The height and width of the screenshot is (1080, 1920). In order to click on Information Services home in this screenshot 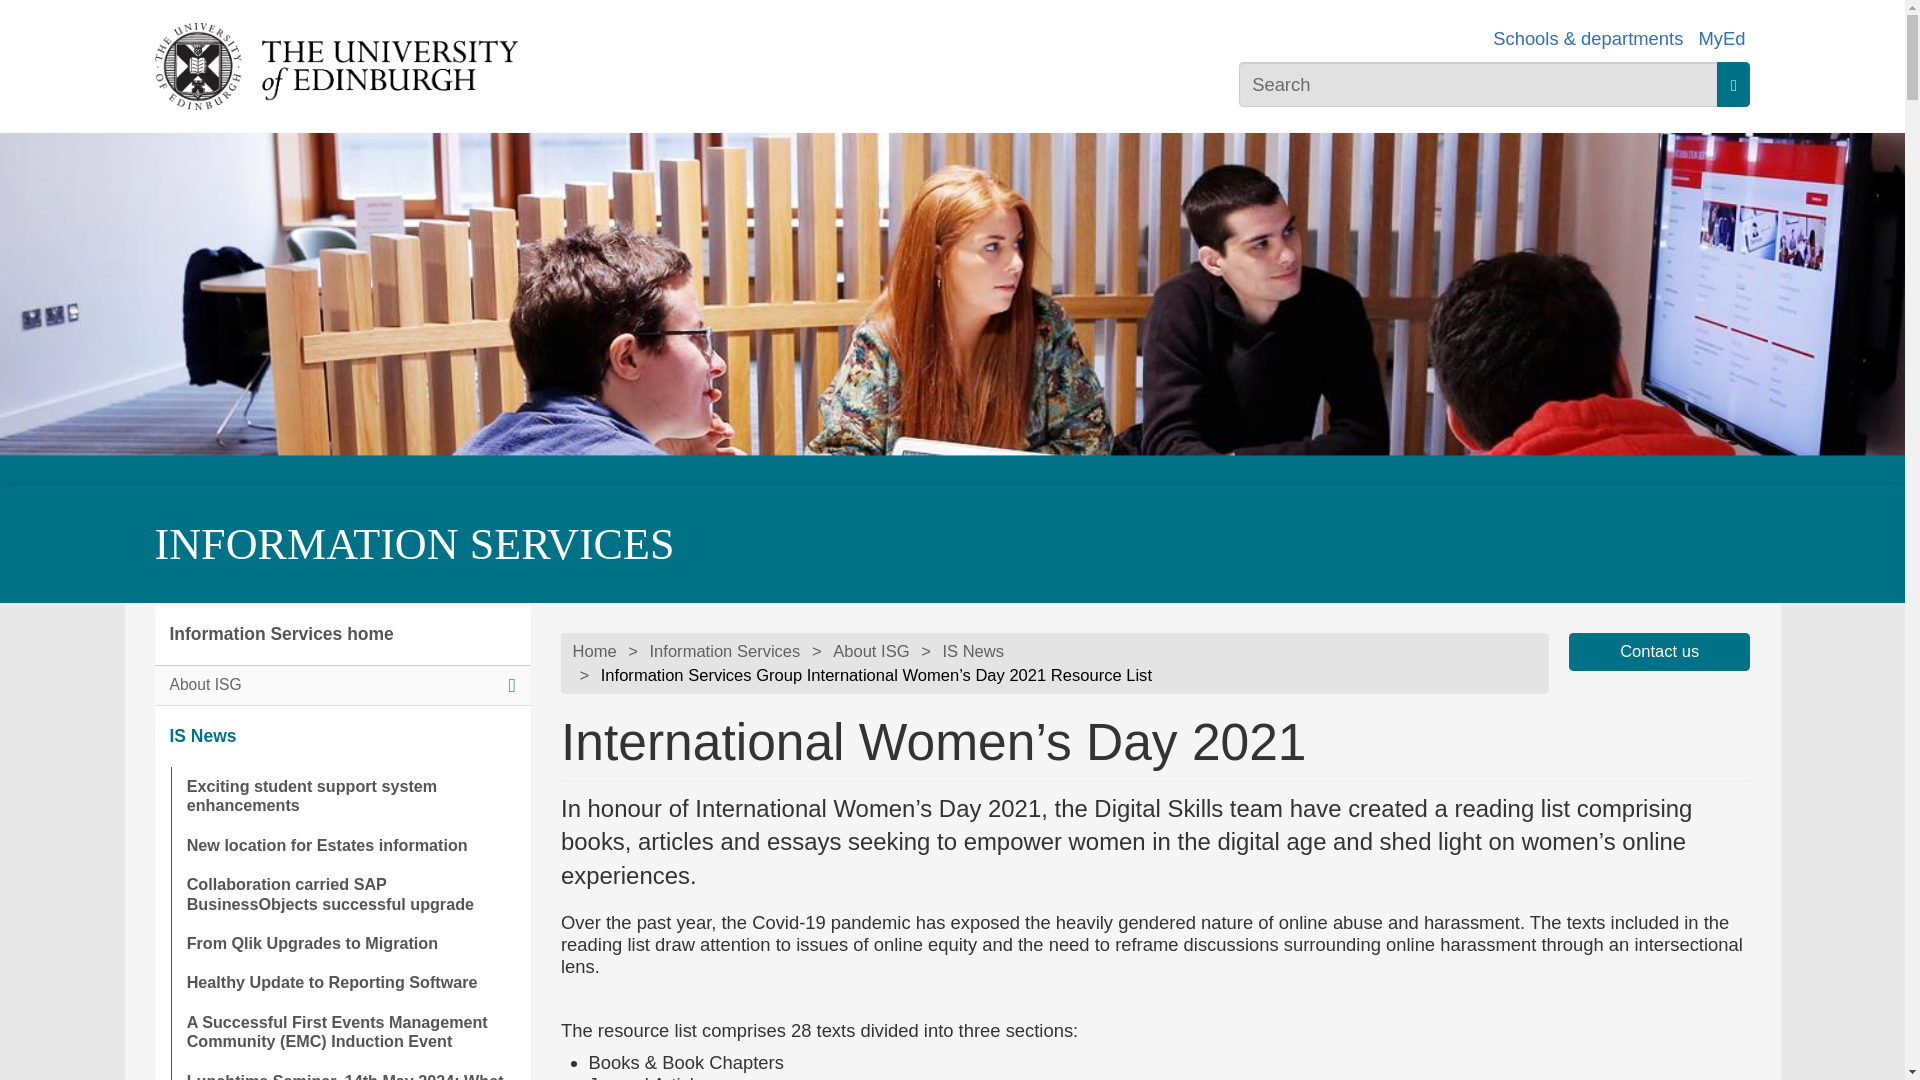, I will do `click(342, 634)`.